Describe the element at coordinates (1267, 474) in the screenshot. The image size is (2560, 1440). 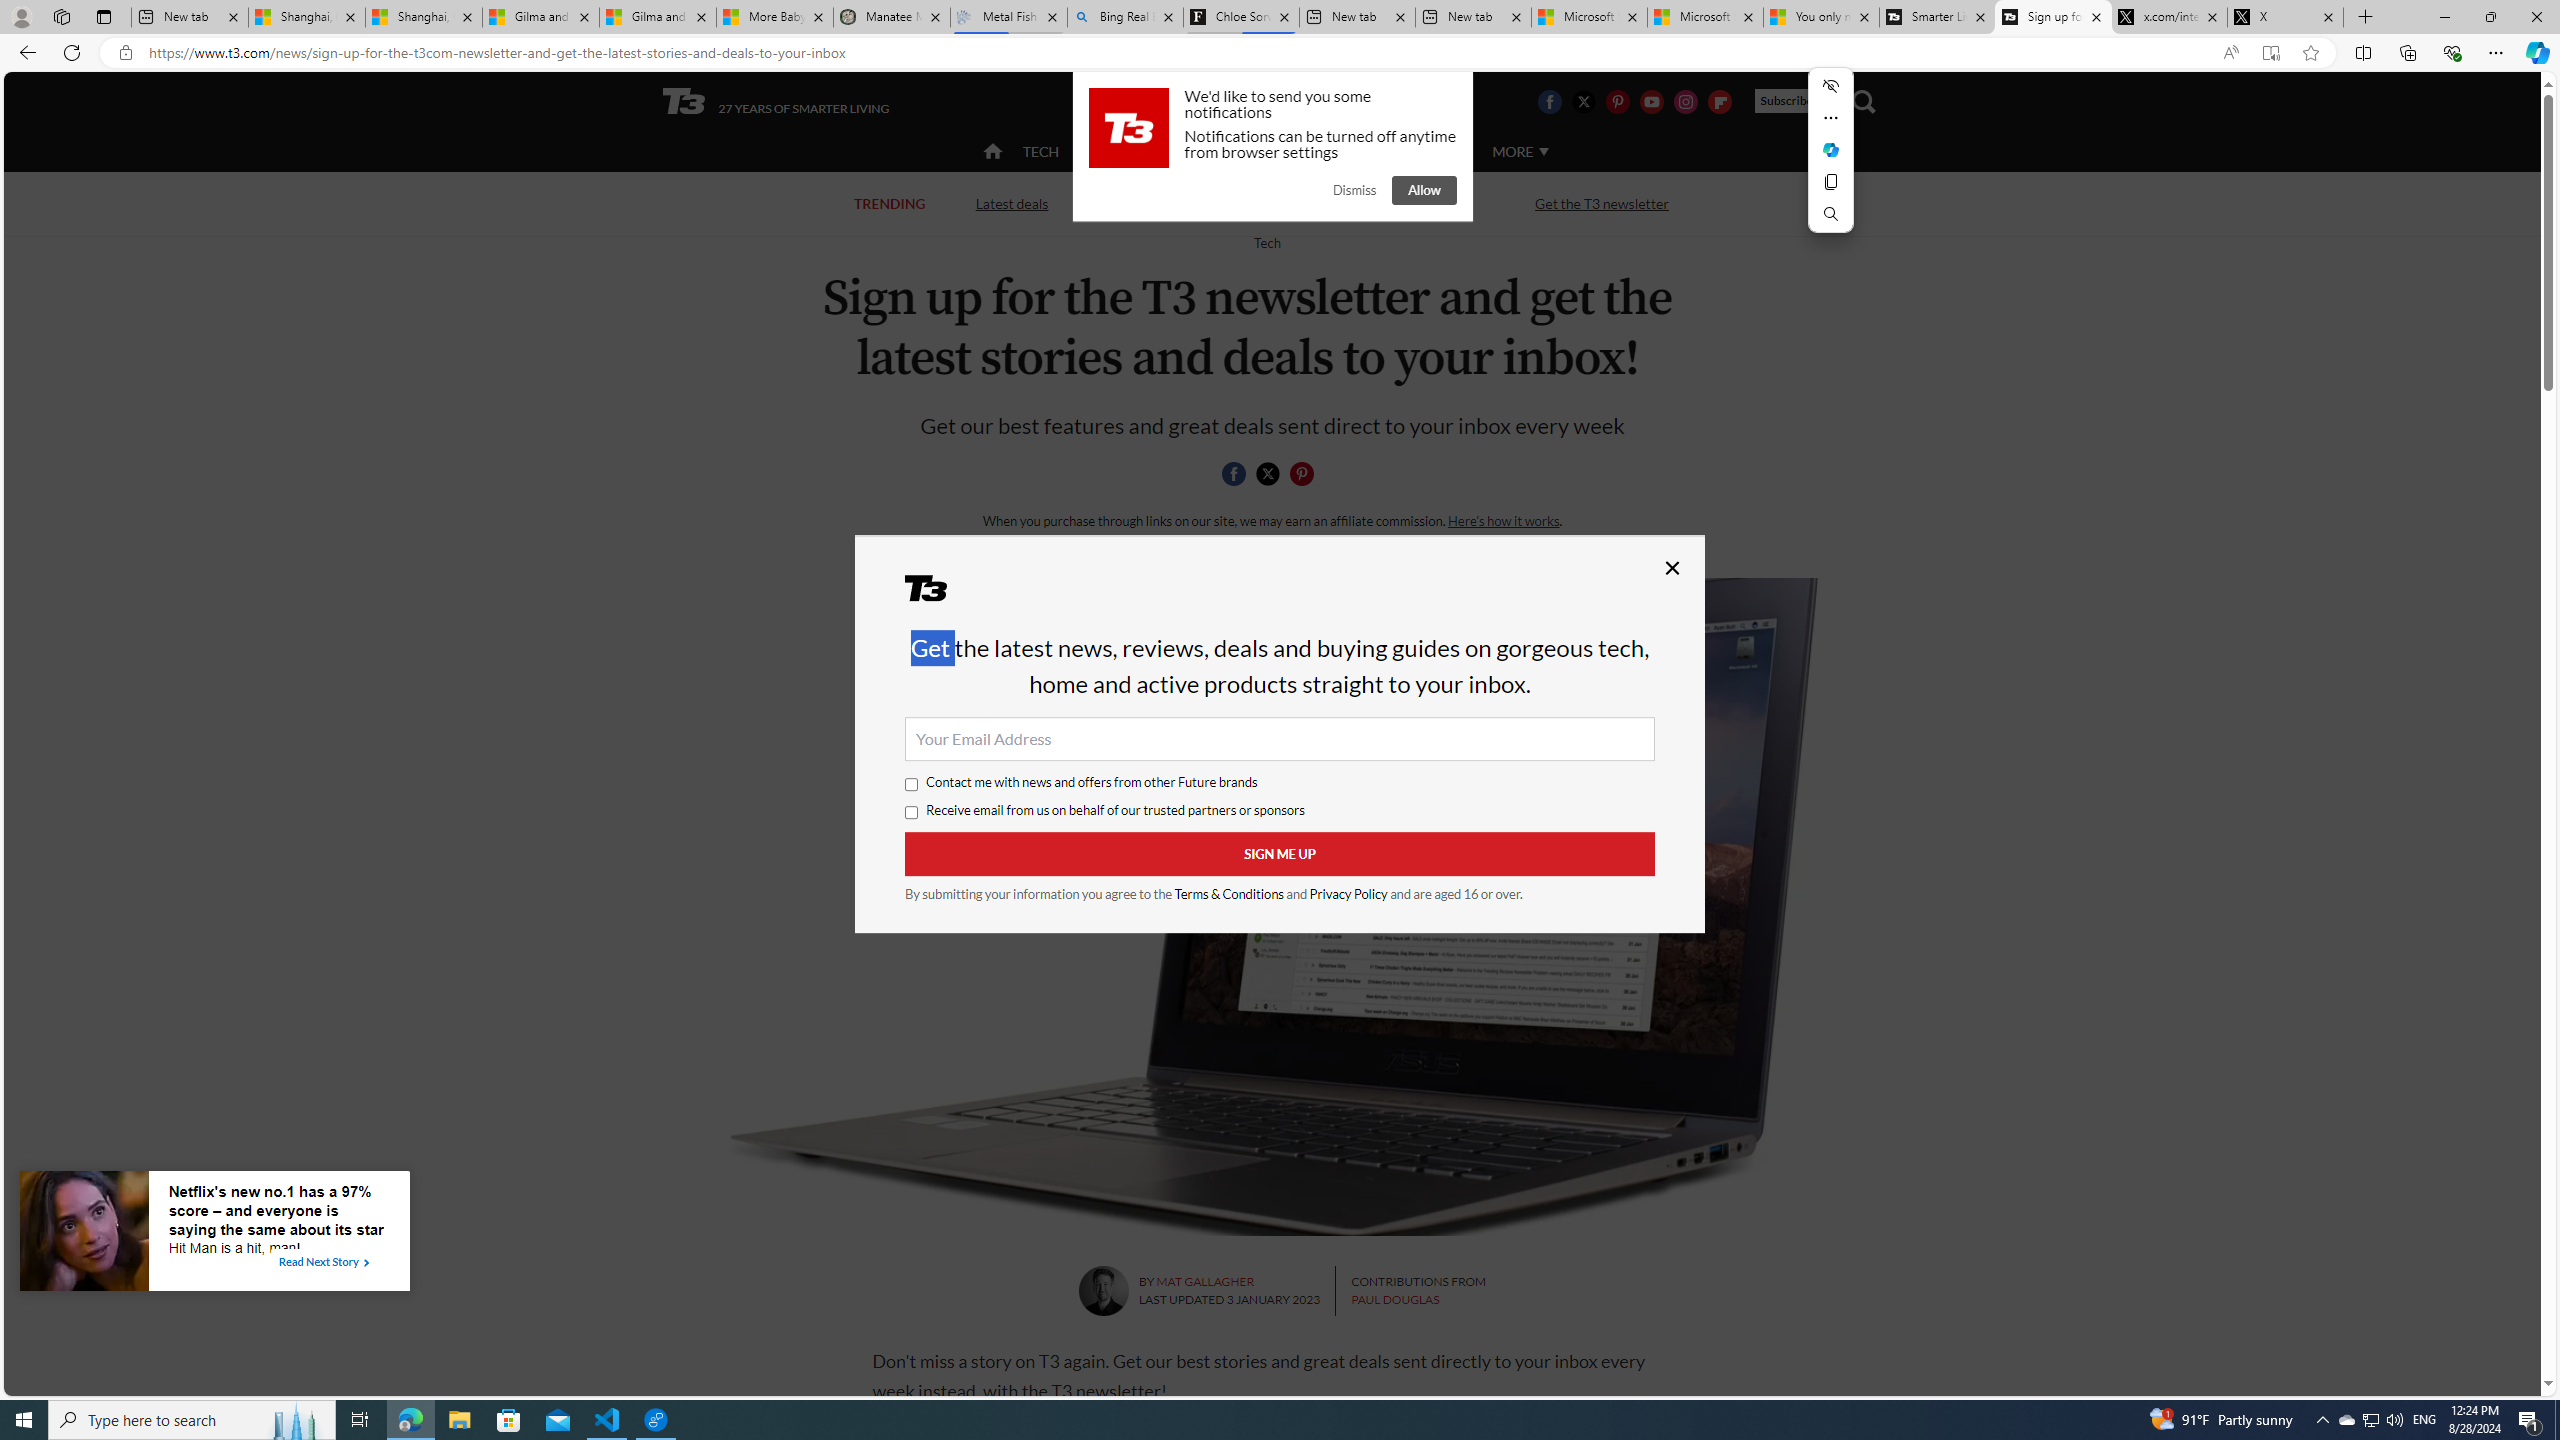
I see `Share this page on Twitter` at that location.